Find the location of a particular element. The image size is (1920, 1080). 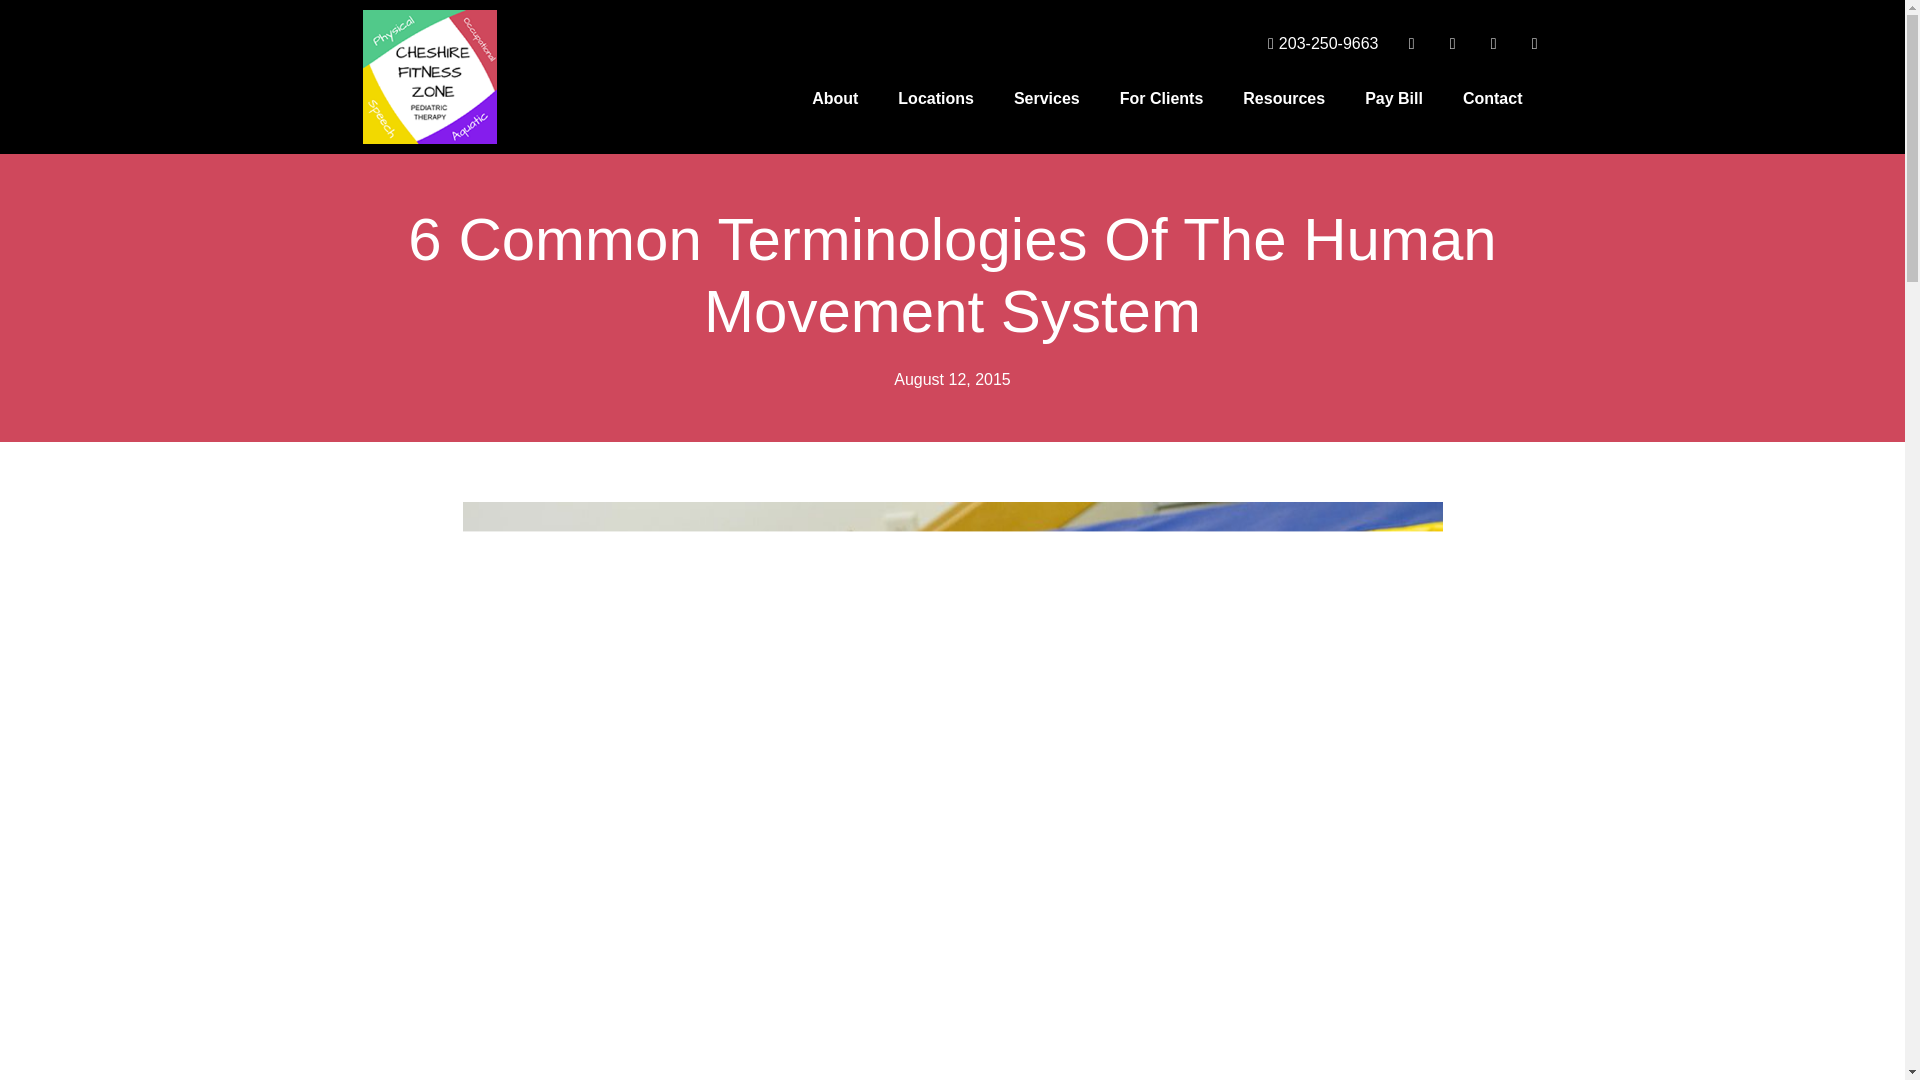

Contact is located at coordinates (1493, 98).